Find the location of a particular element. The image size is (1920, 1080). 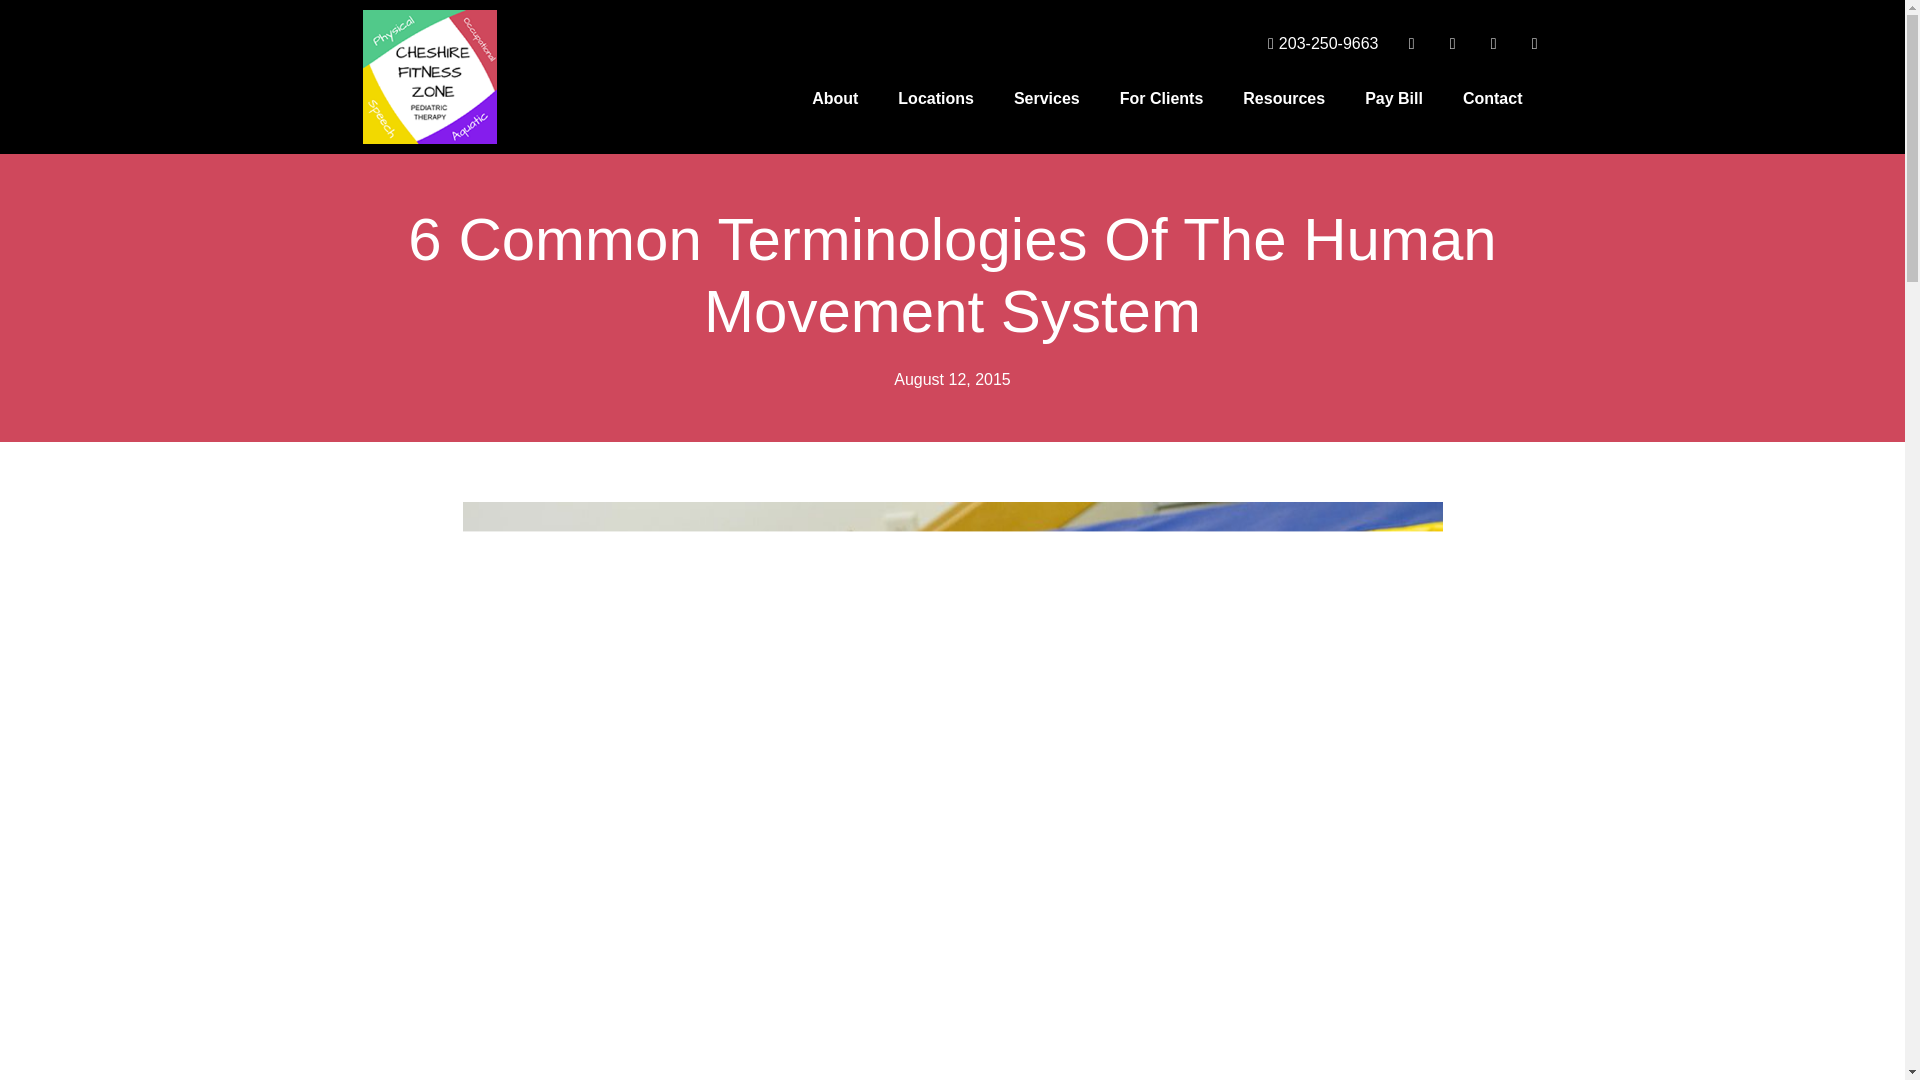

Contact is located at coordinates (1493, 98).